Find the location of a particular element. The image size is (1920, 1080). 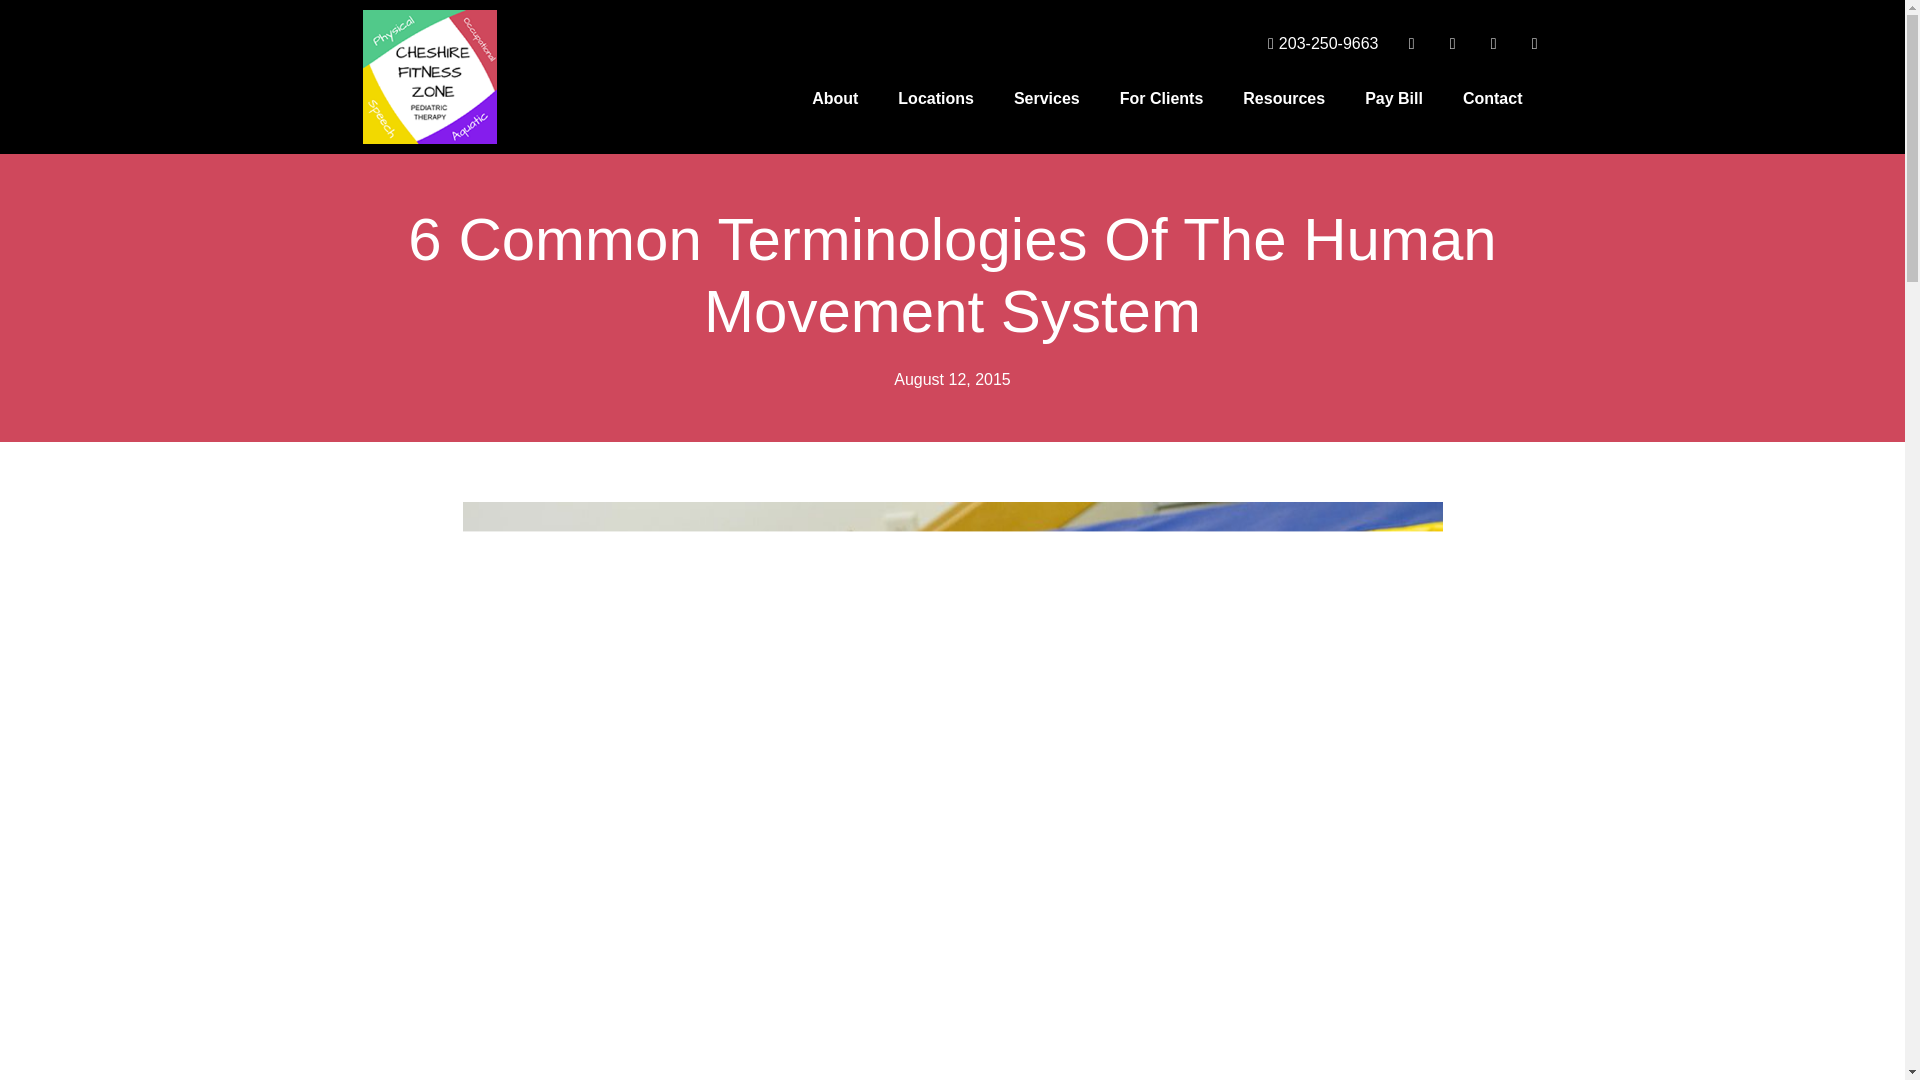

Contact is located at coordinates (1493, 98).